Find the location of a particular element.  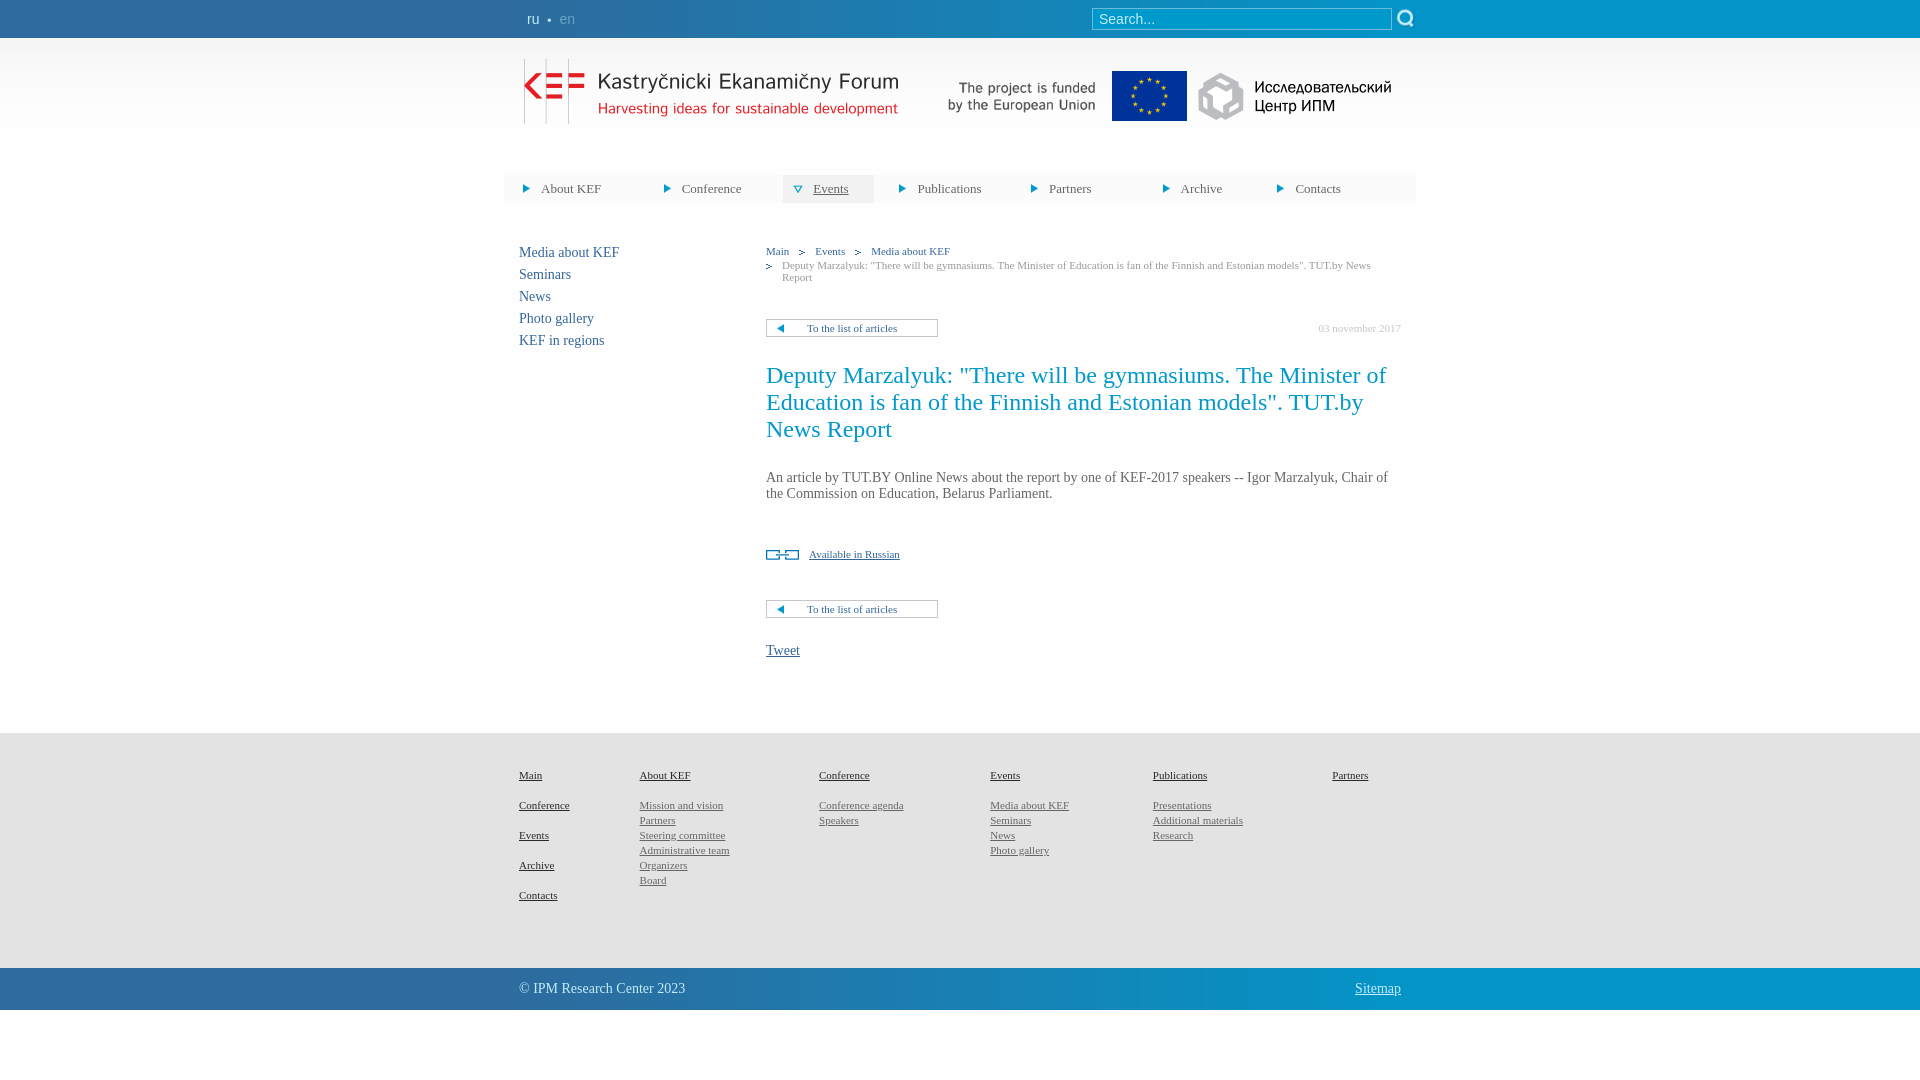

Photo gallery is located at coordinates (556, 318).